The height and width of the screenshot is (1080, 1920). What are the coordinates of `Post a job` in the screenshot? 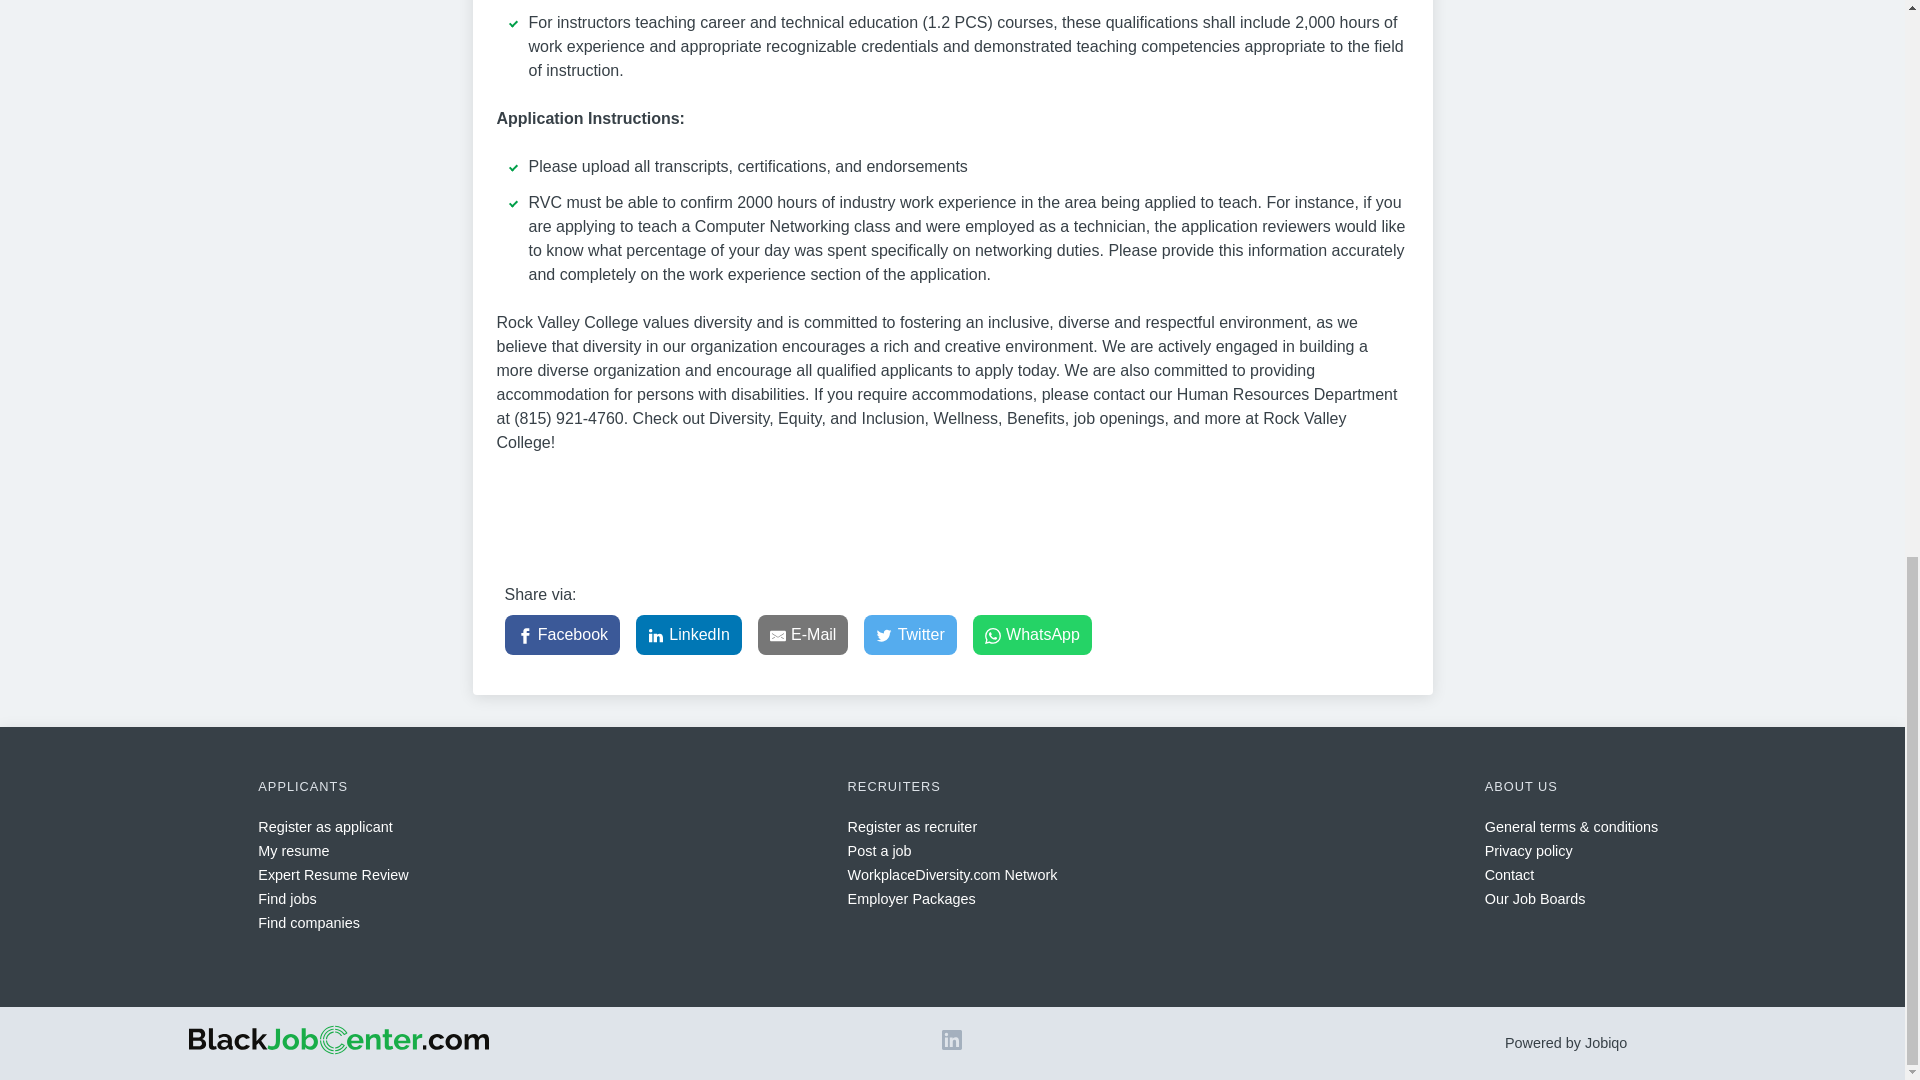 It's located at (880, 850).